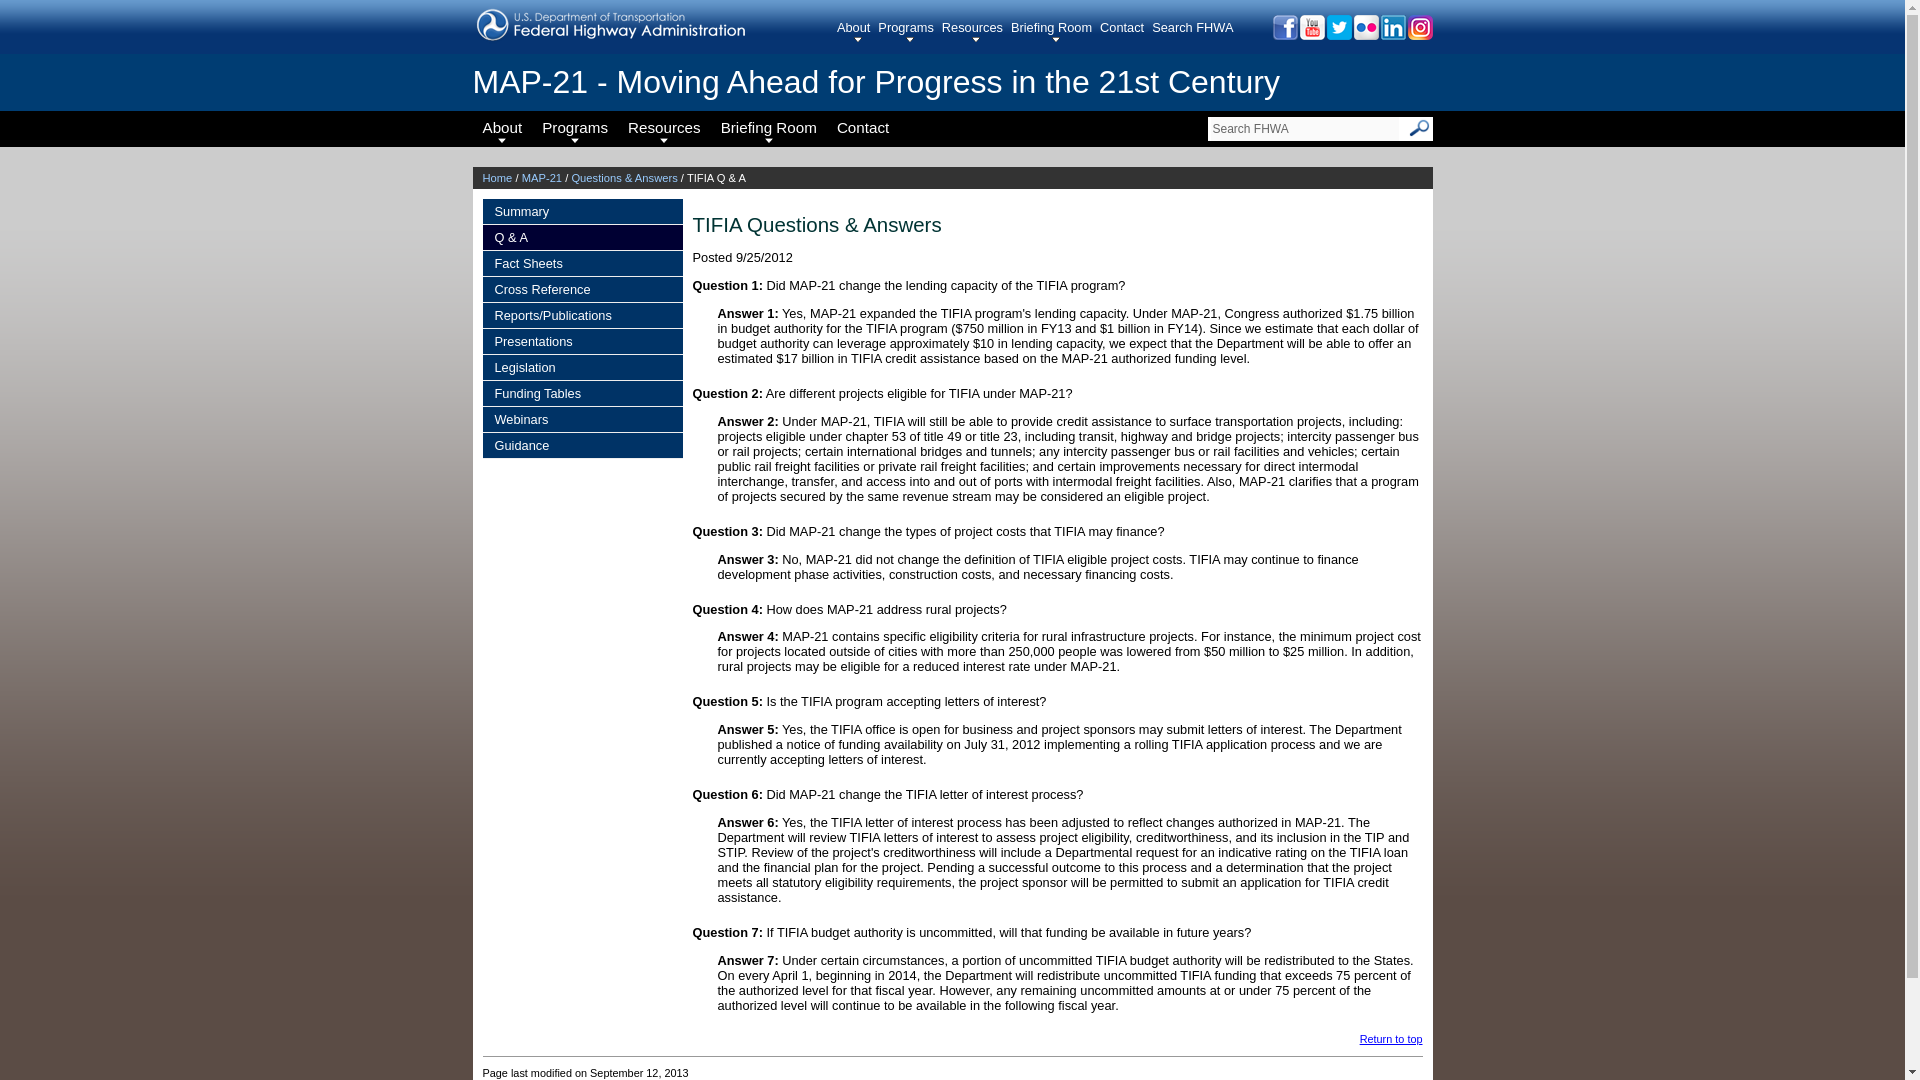  What do you see at coordinates (1283, 34) in the screenshot?
I see `Like Us on Facebook` at bounding box center [1283, 34].